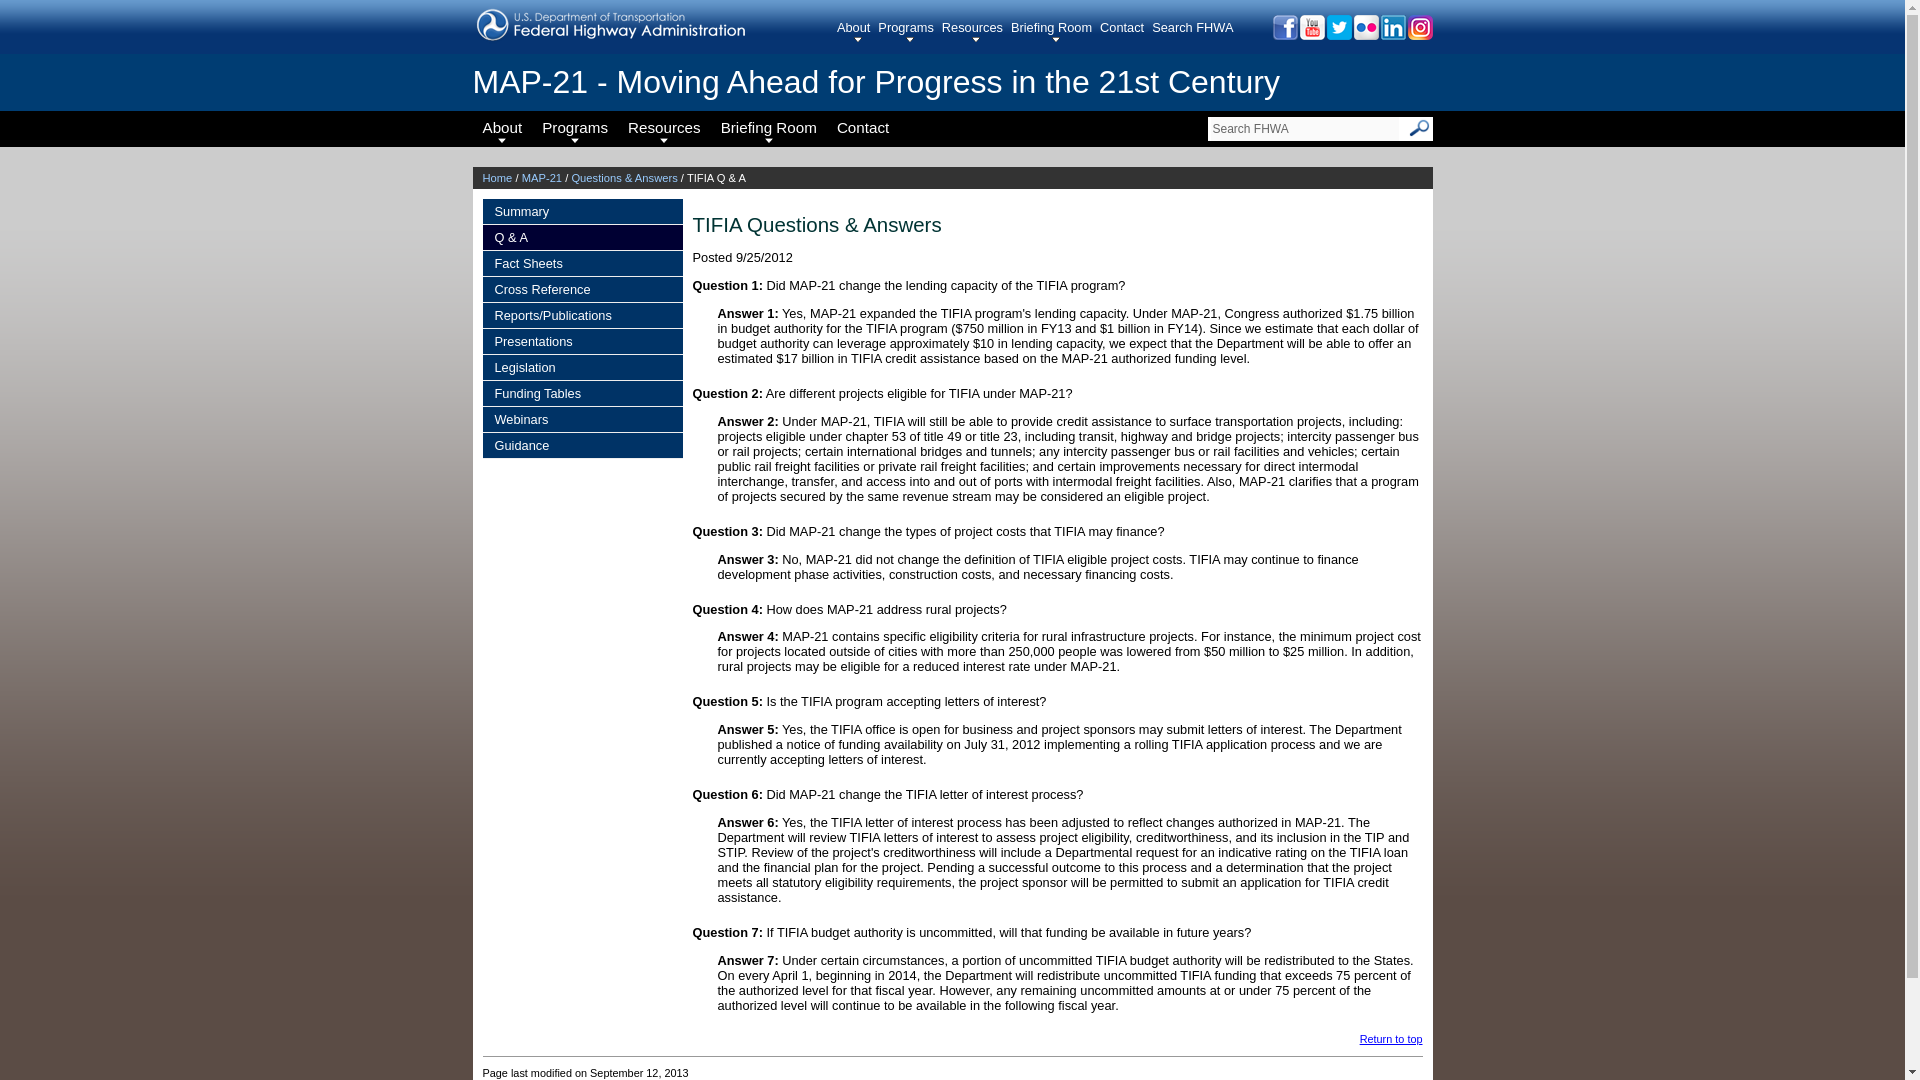  What do you see at coordinates (1283, 34) in the screenshot?
I see `Like Us on Facebook` at bounding box center [1283, 34].